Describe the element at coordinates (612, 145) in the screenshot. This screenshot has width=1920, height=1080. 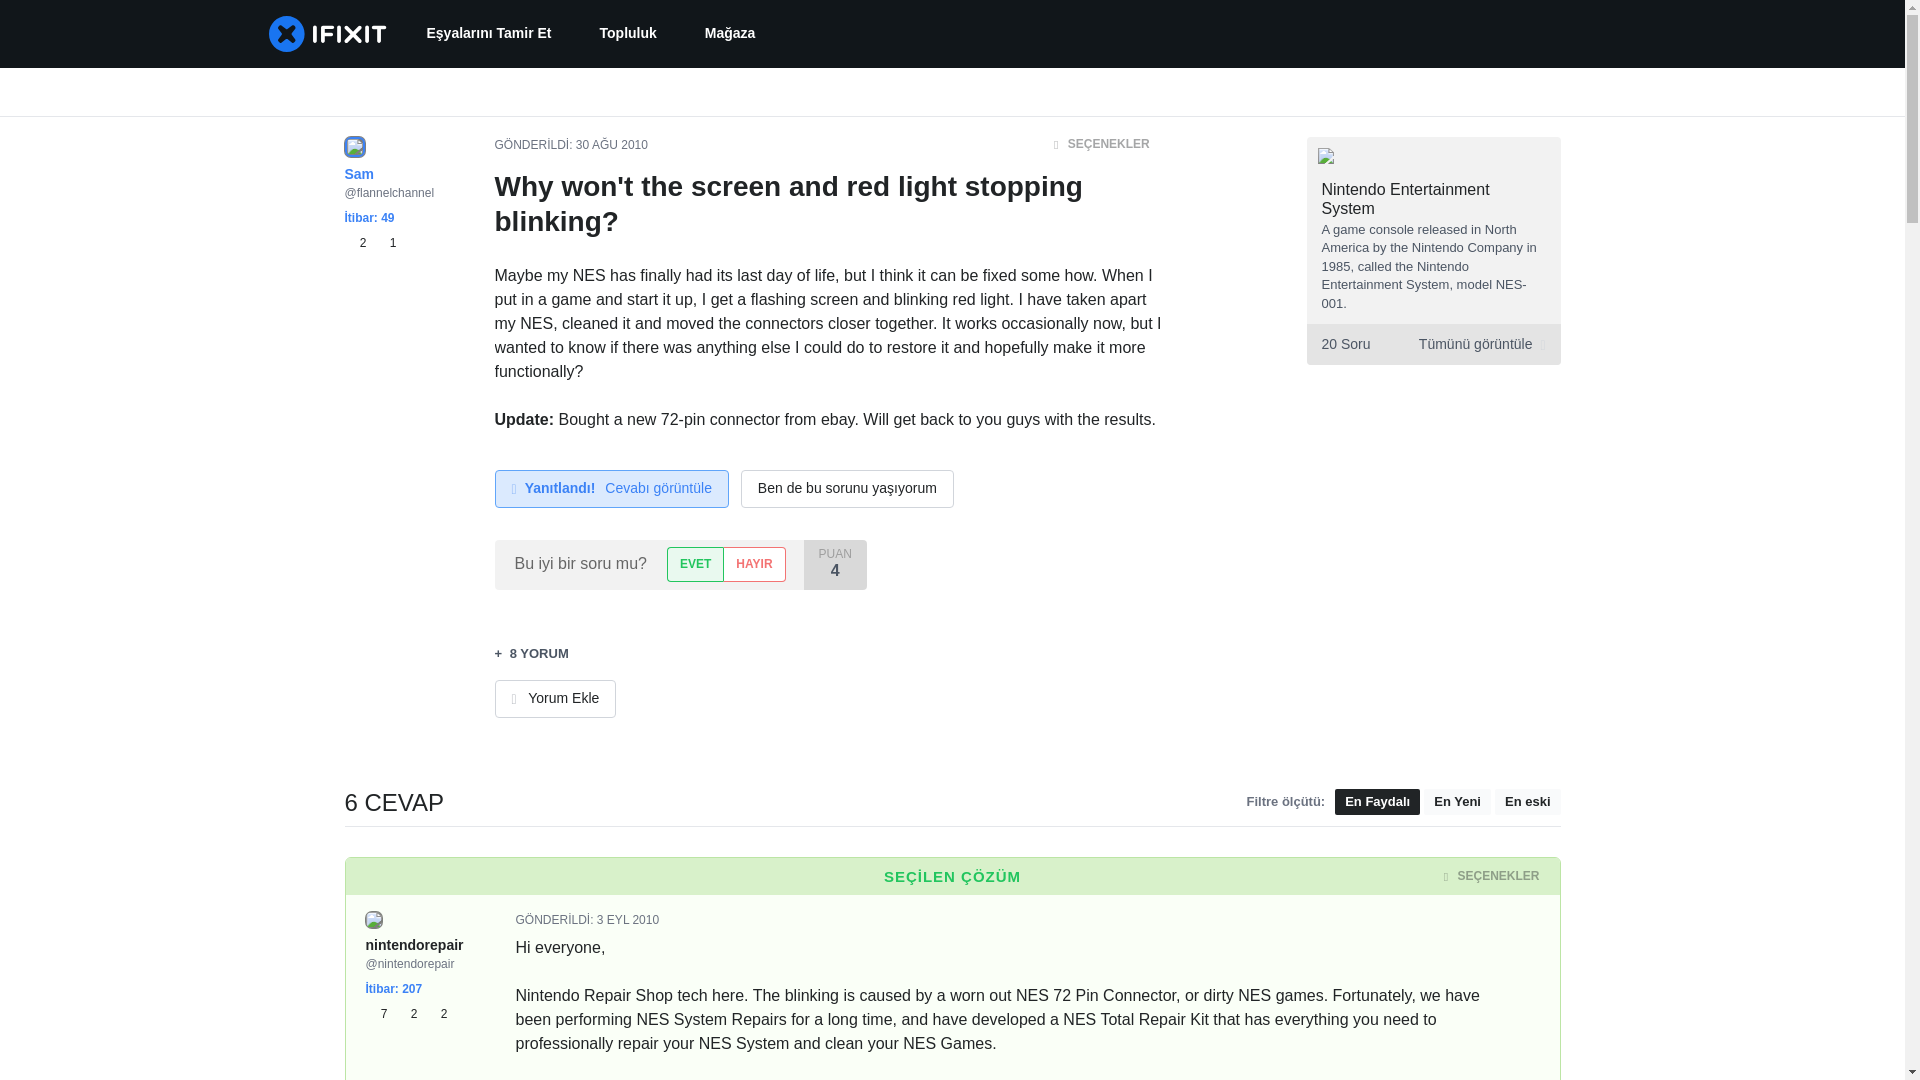
I see `Mon, 30 Aug 2010 07:39:30 -0700` at that location.